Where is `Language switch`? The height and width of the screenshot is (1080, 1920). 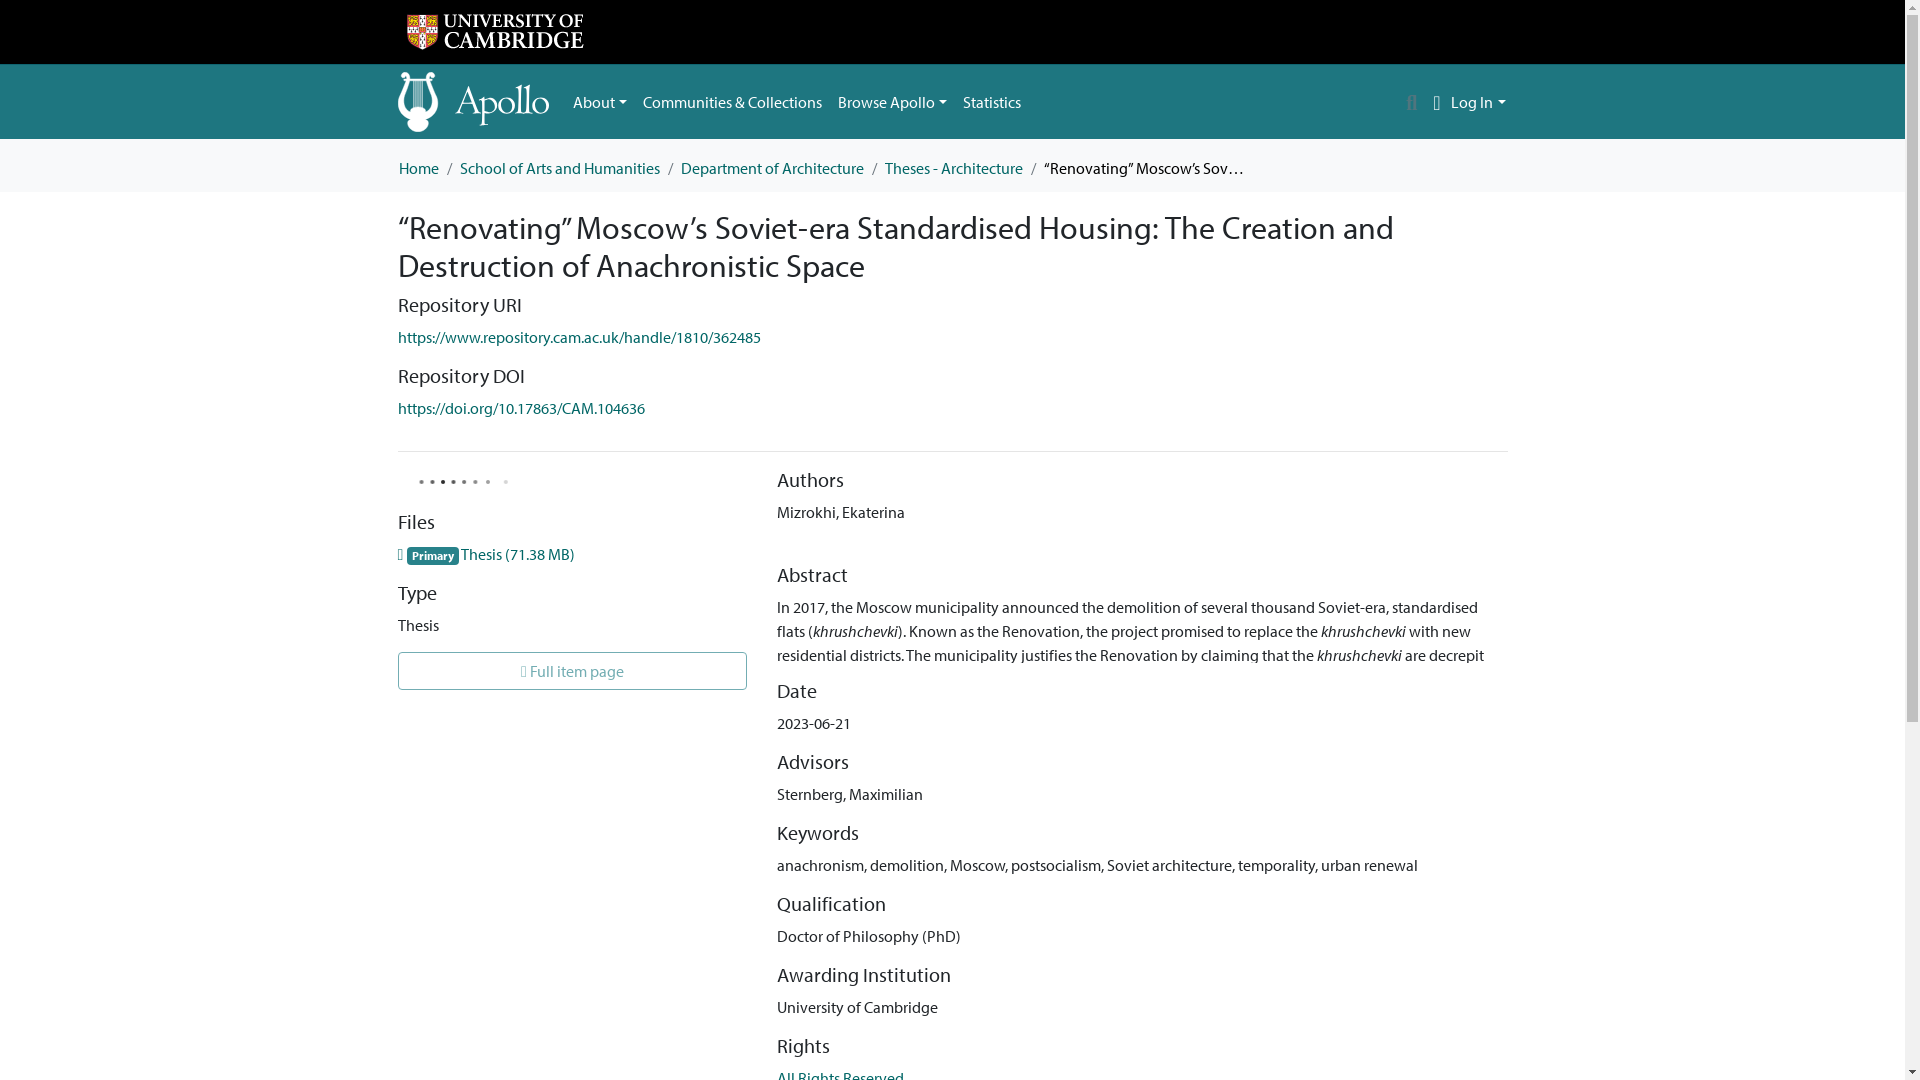
Language switch is located at coordinates (1436, 102).